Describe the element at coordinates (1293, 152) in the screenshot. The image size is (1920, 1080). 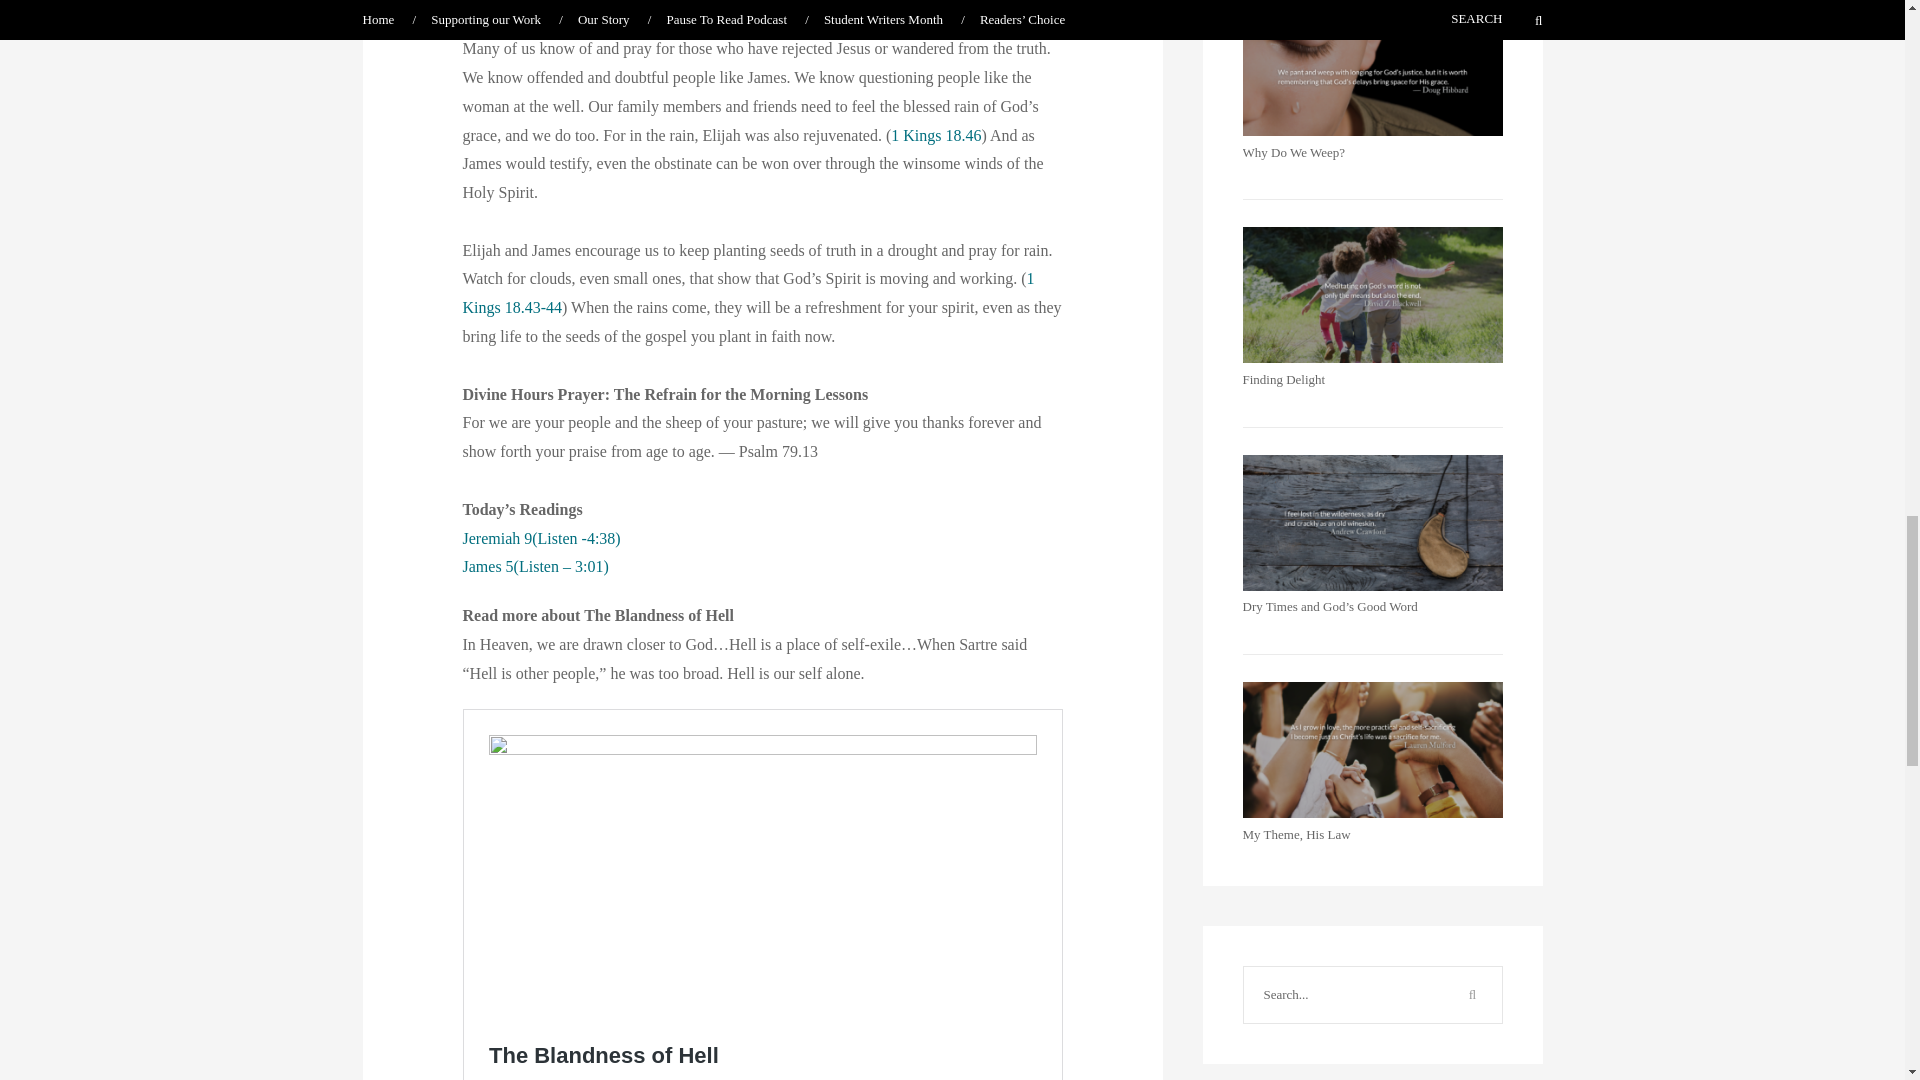
I see `Why Do We Weep?` at that location.